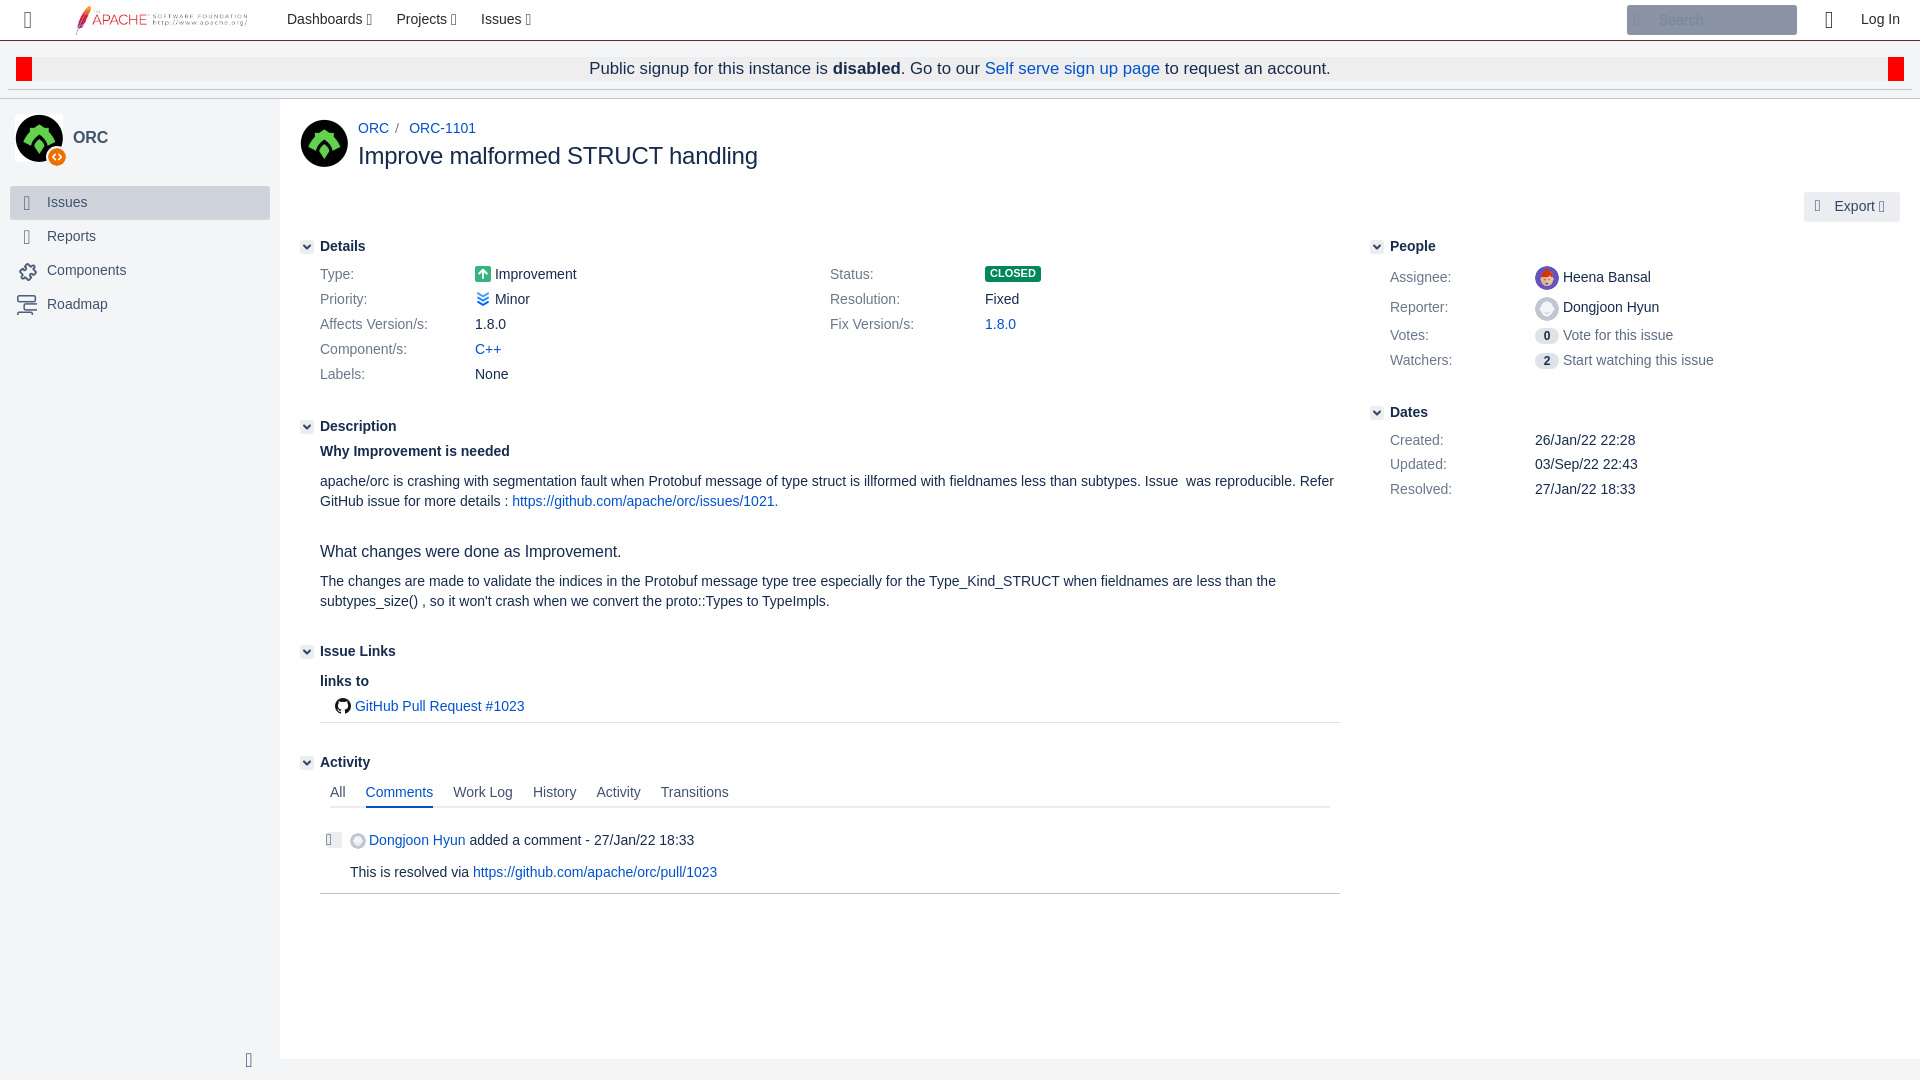  I want to click on 1.8.0, so click(1000, 324).